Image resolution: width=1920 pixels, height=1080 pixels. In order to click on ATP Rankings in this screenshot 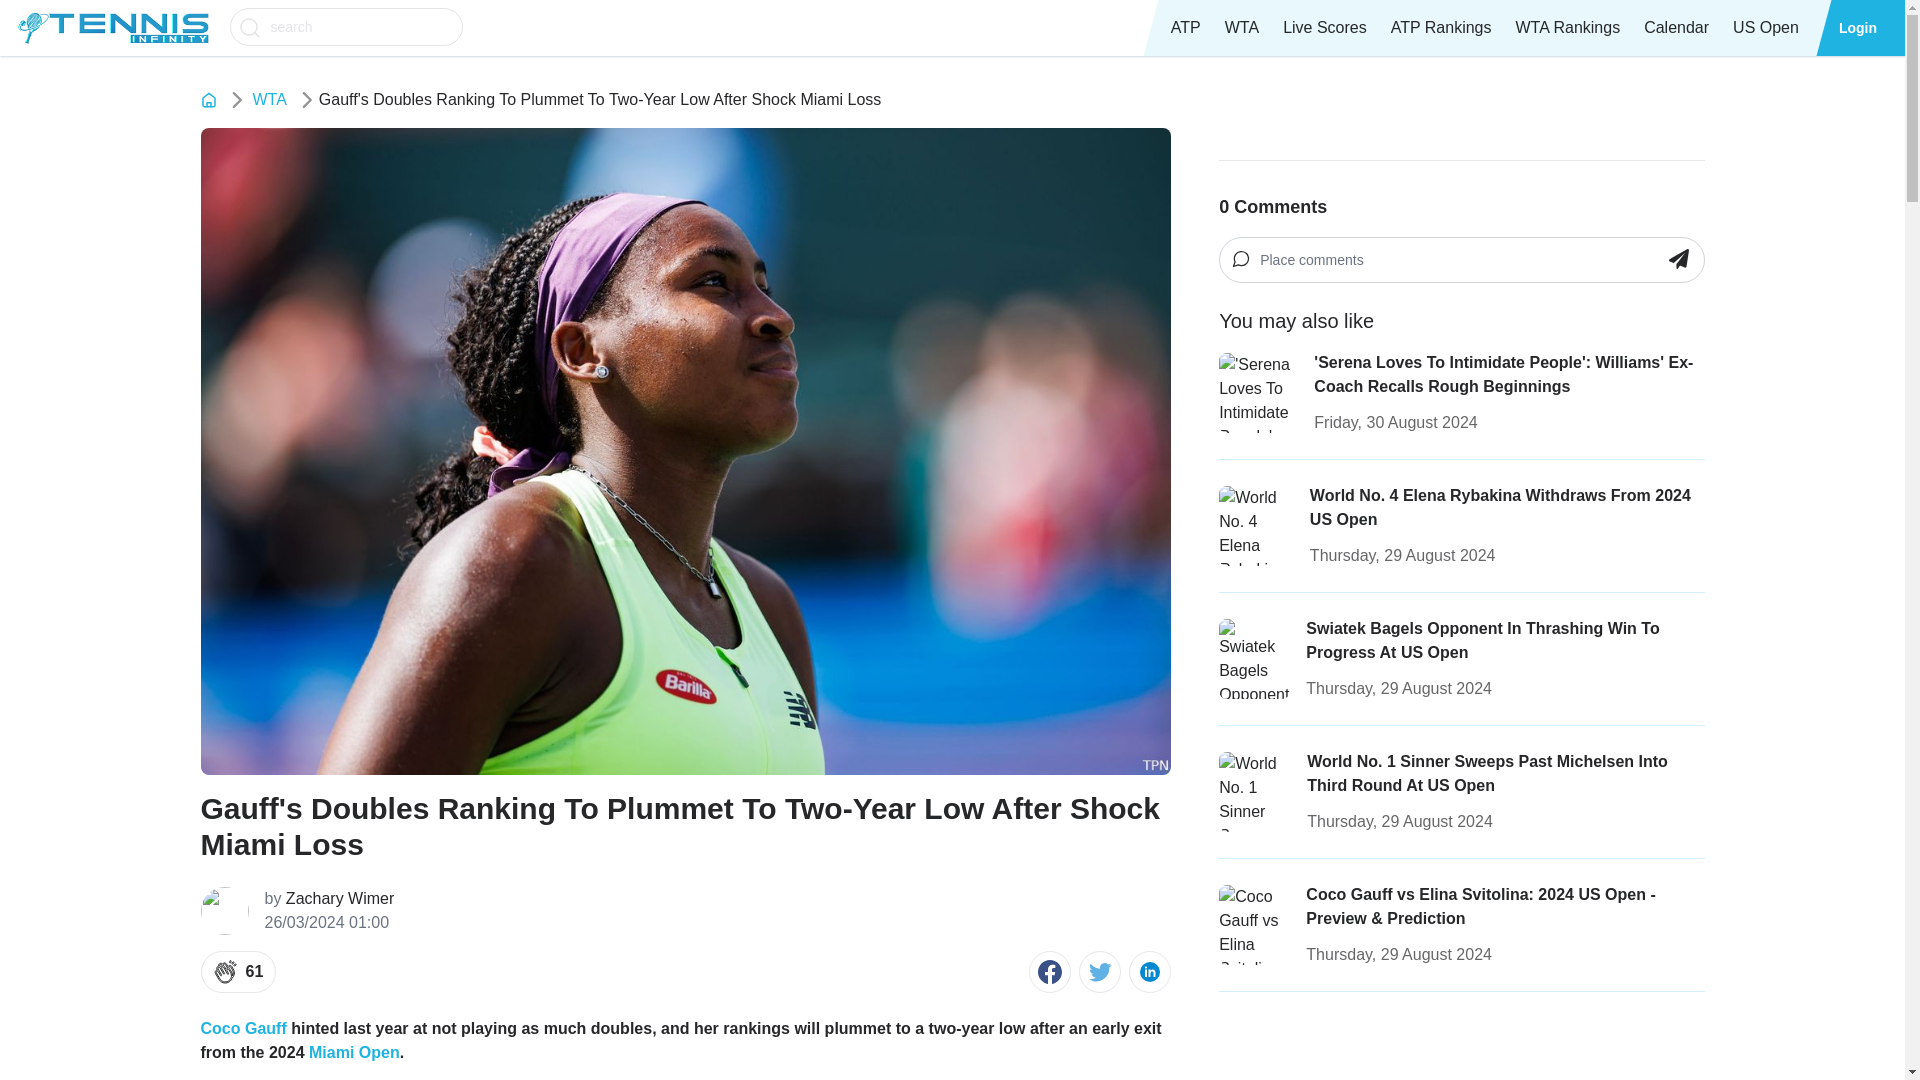, I will do `click(1440, 28)`.